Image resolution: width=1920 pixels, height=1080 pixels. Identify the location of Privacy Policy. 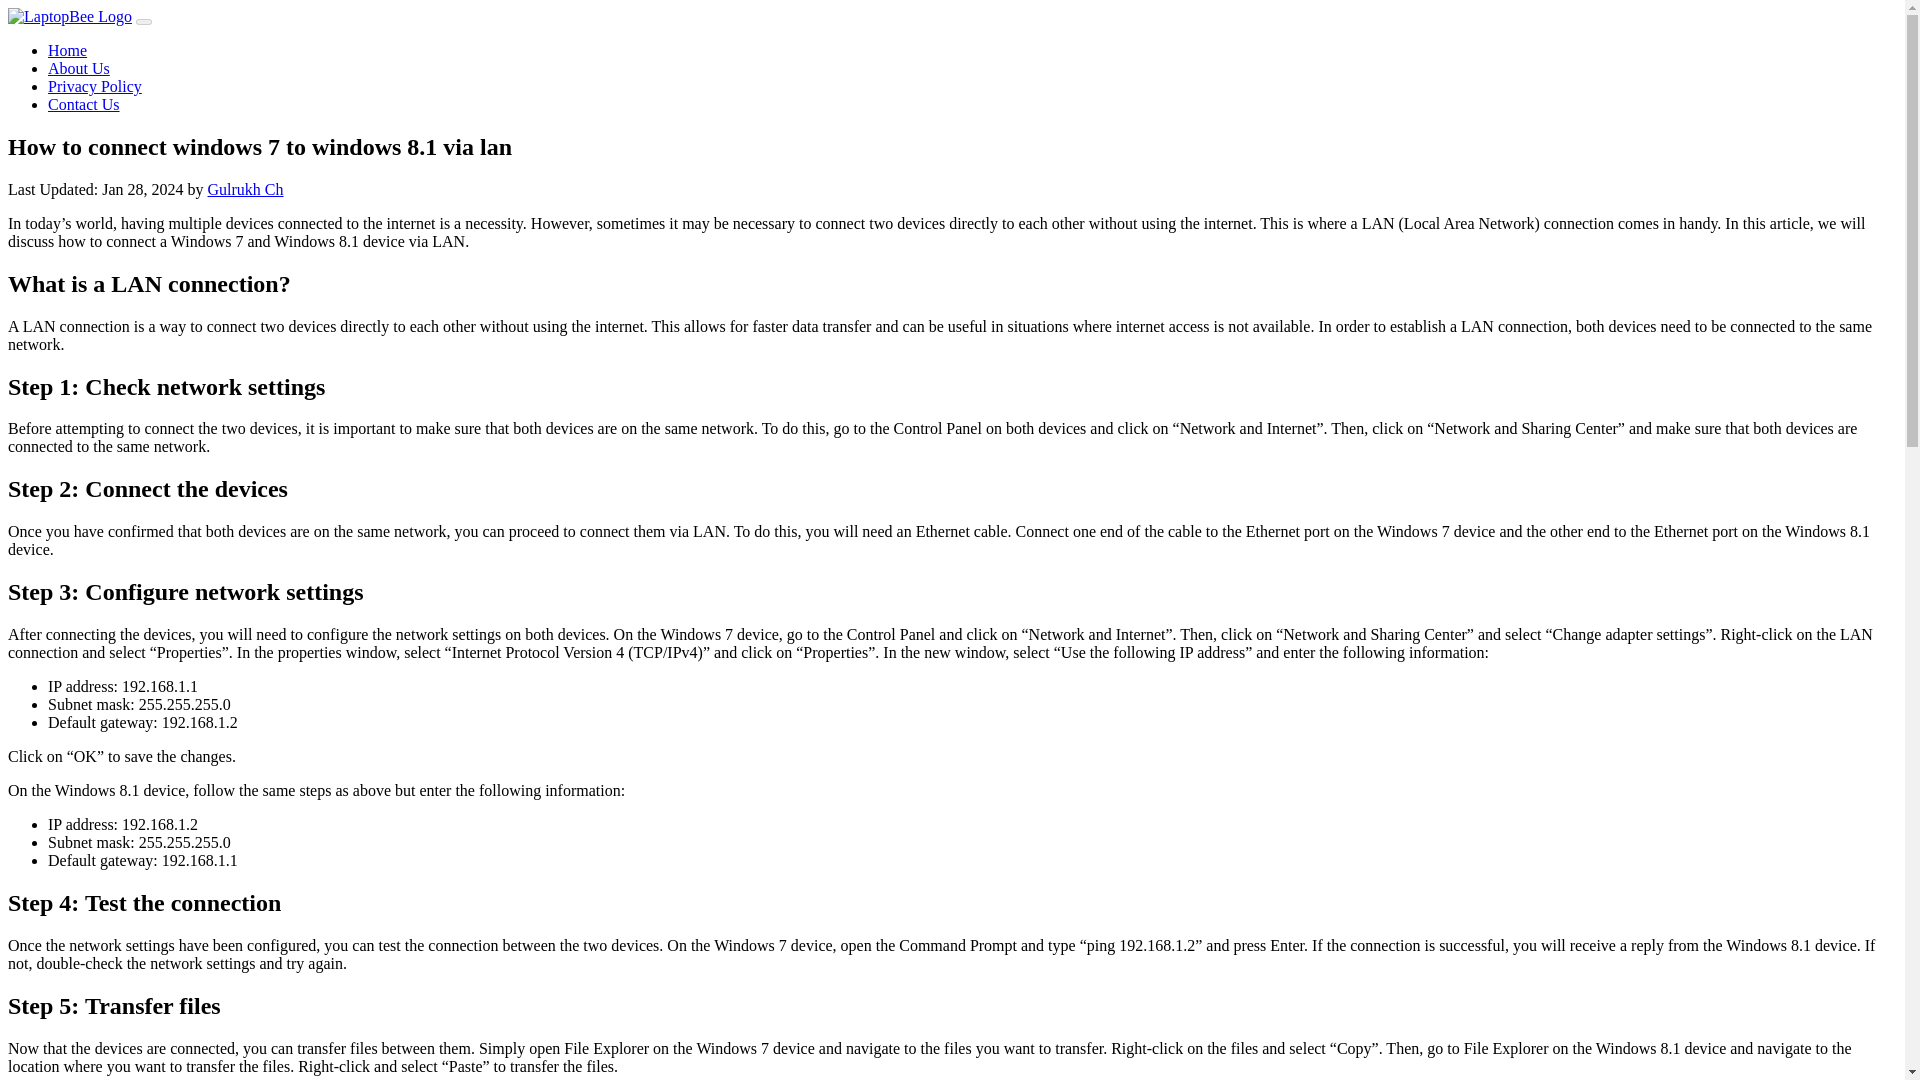
(95, 86).